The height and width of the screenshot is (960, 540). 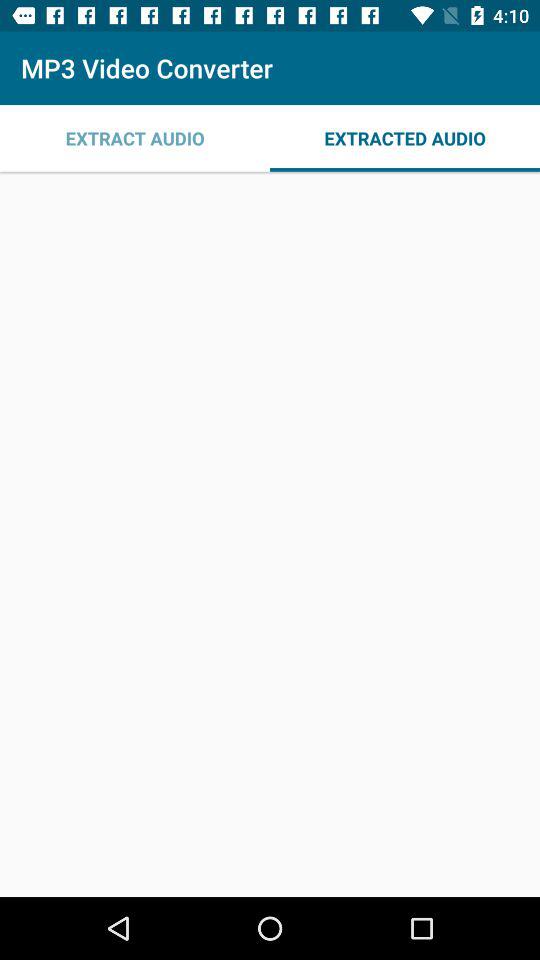 I want to click on click the item to the left of extracted audio icon, so click(x=135, y=138).